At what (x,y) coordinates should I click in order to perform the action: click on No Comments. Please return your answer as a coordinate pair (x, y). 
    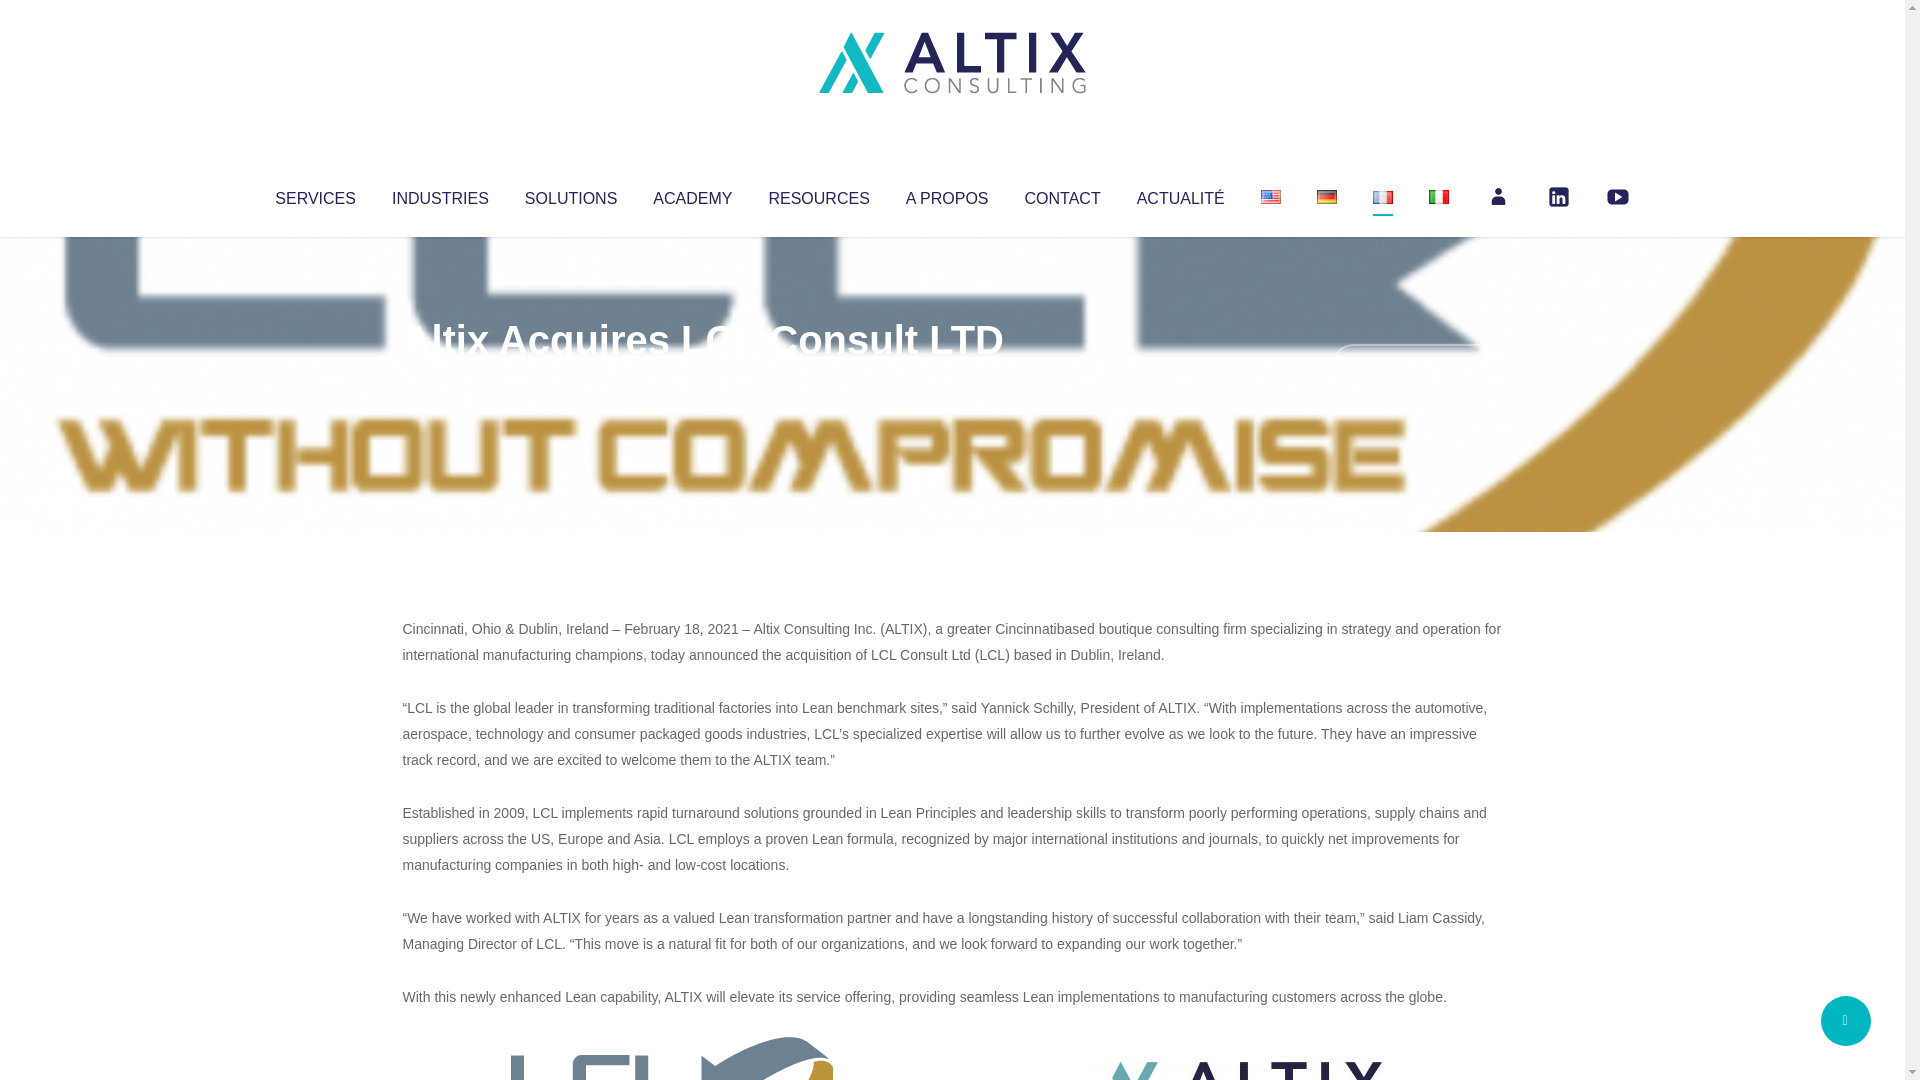
    Looking at the image, I should click on (1416, 366).